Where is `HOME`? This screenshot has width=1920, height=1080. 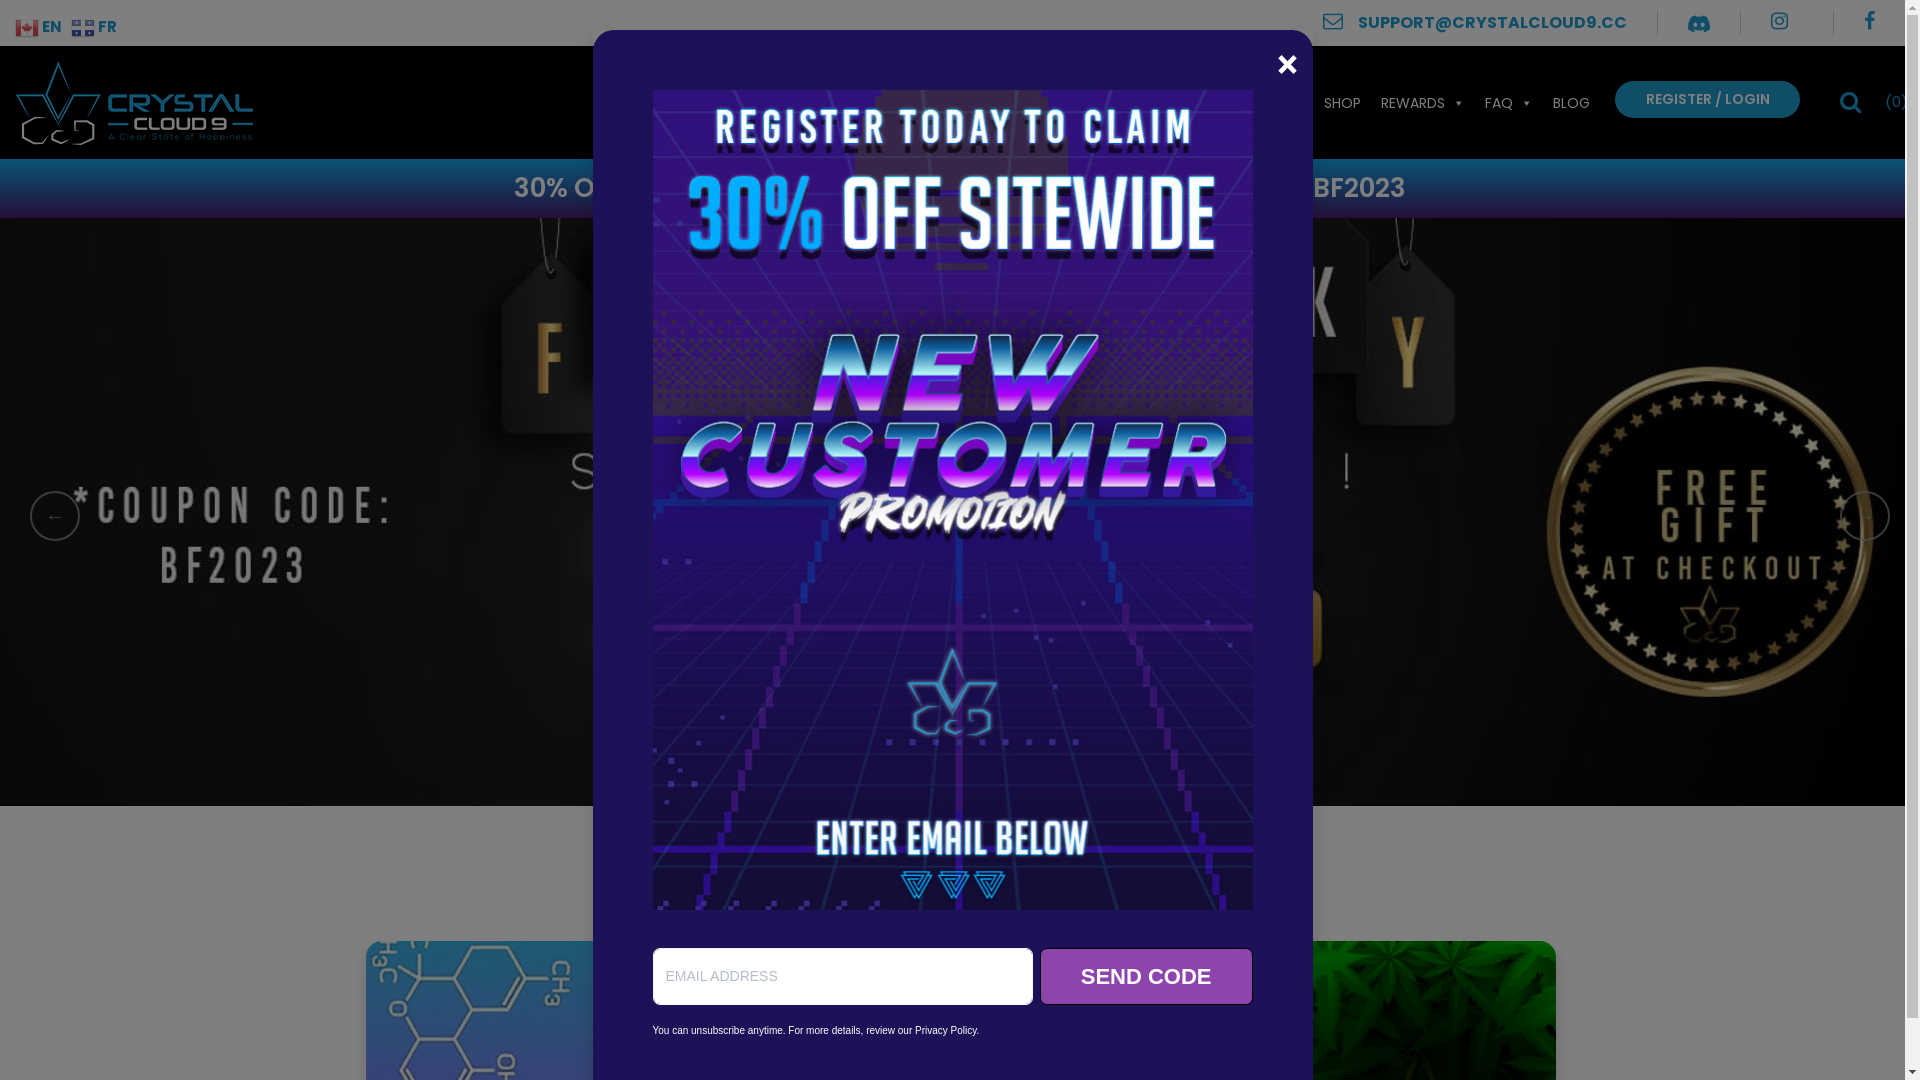
HOME is located at coordinates (1159, 102).